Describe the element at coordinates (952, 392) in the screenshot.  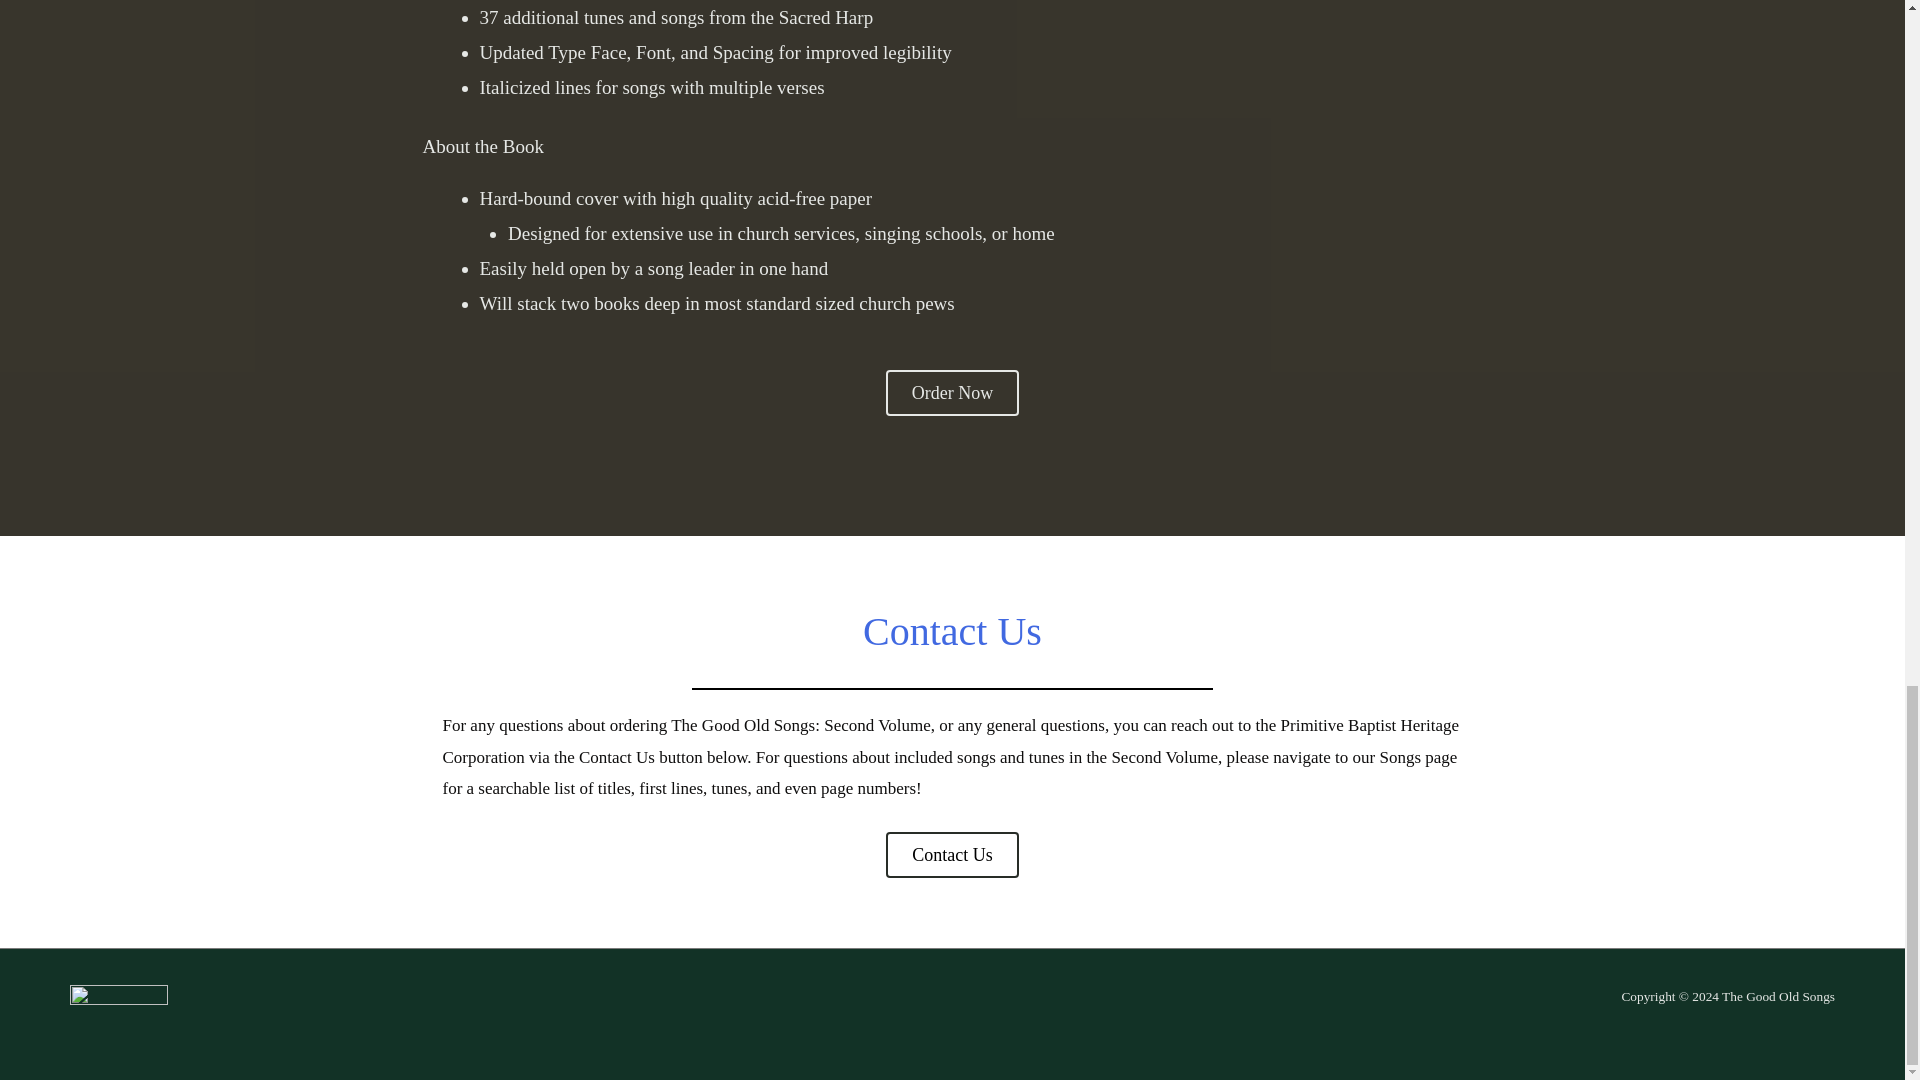
I see `Order Now` at that location.